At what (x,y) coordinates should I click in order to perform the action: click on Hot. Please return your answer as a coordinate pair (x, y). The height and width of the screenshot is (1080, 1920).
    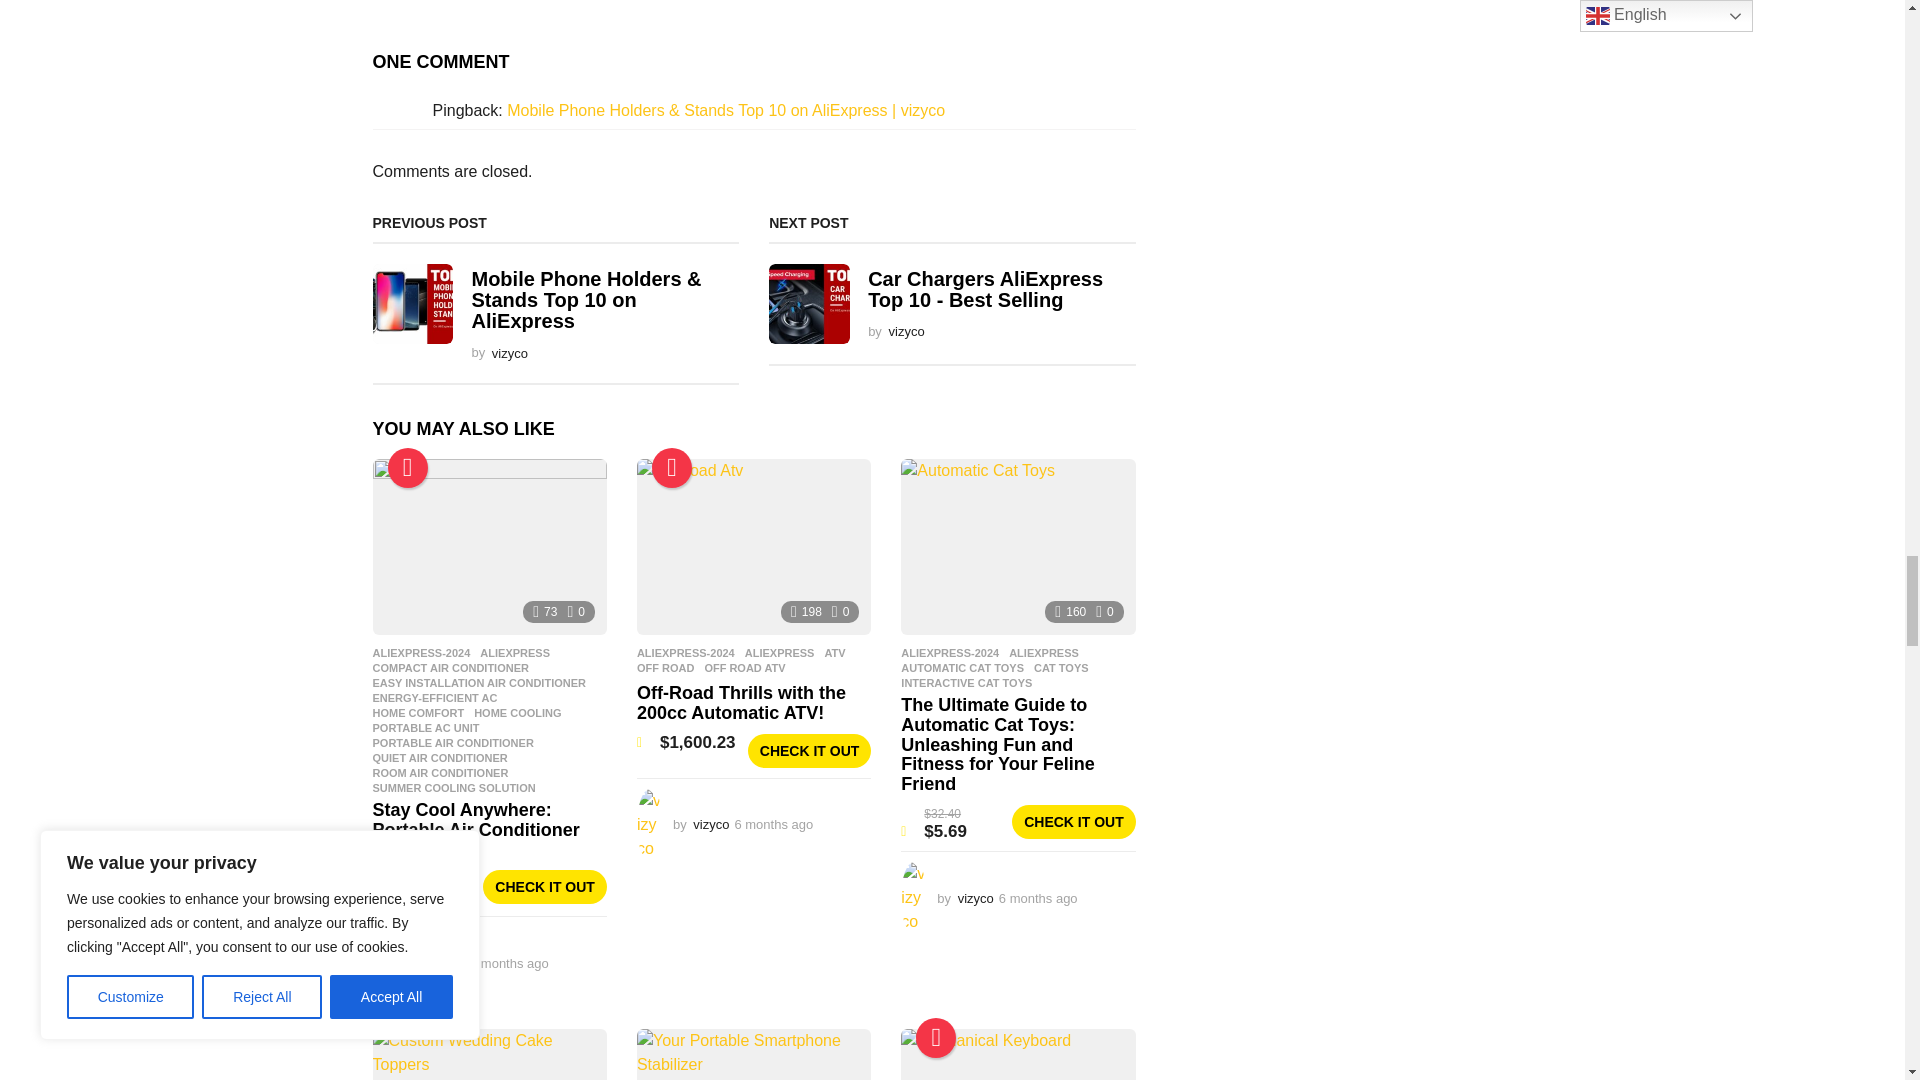
    Looking at the image, I should click on (672, 468).